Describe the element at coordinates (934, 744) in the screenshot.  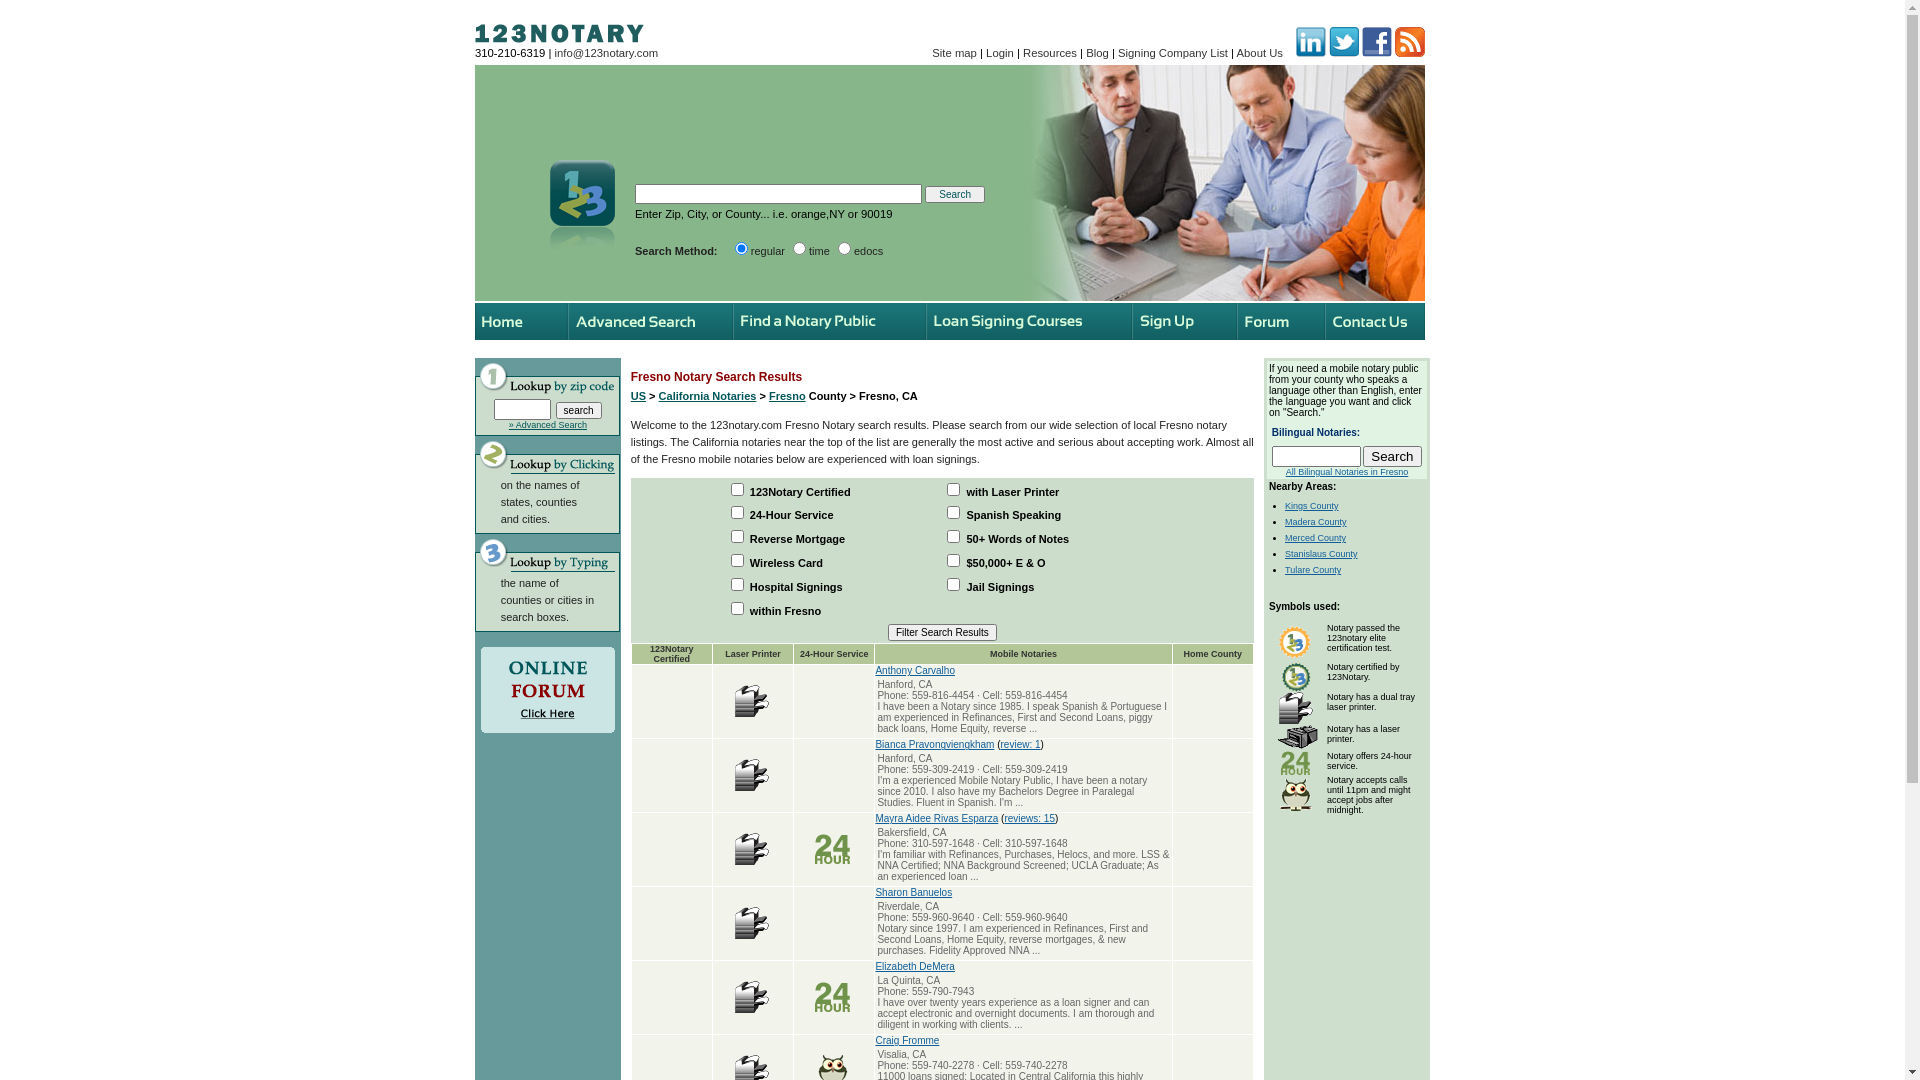
I see `Bianca Pravongviengkham` at that location.